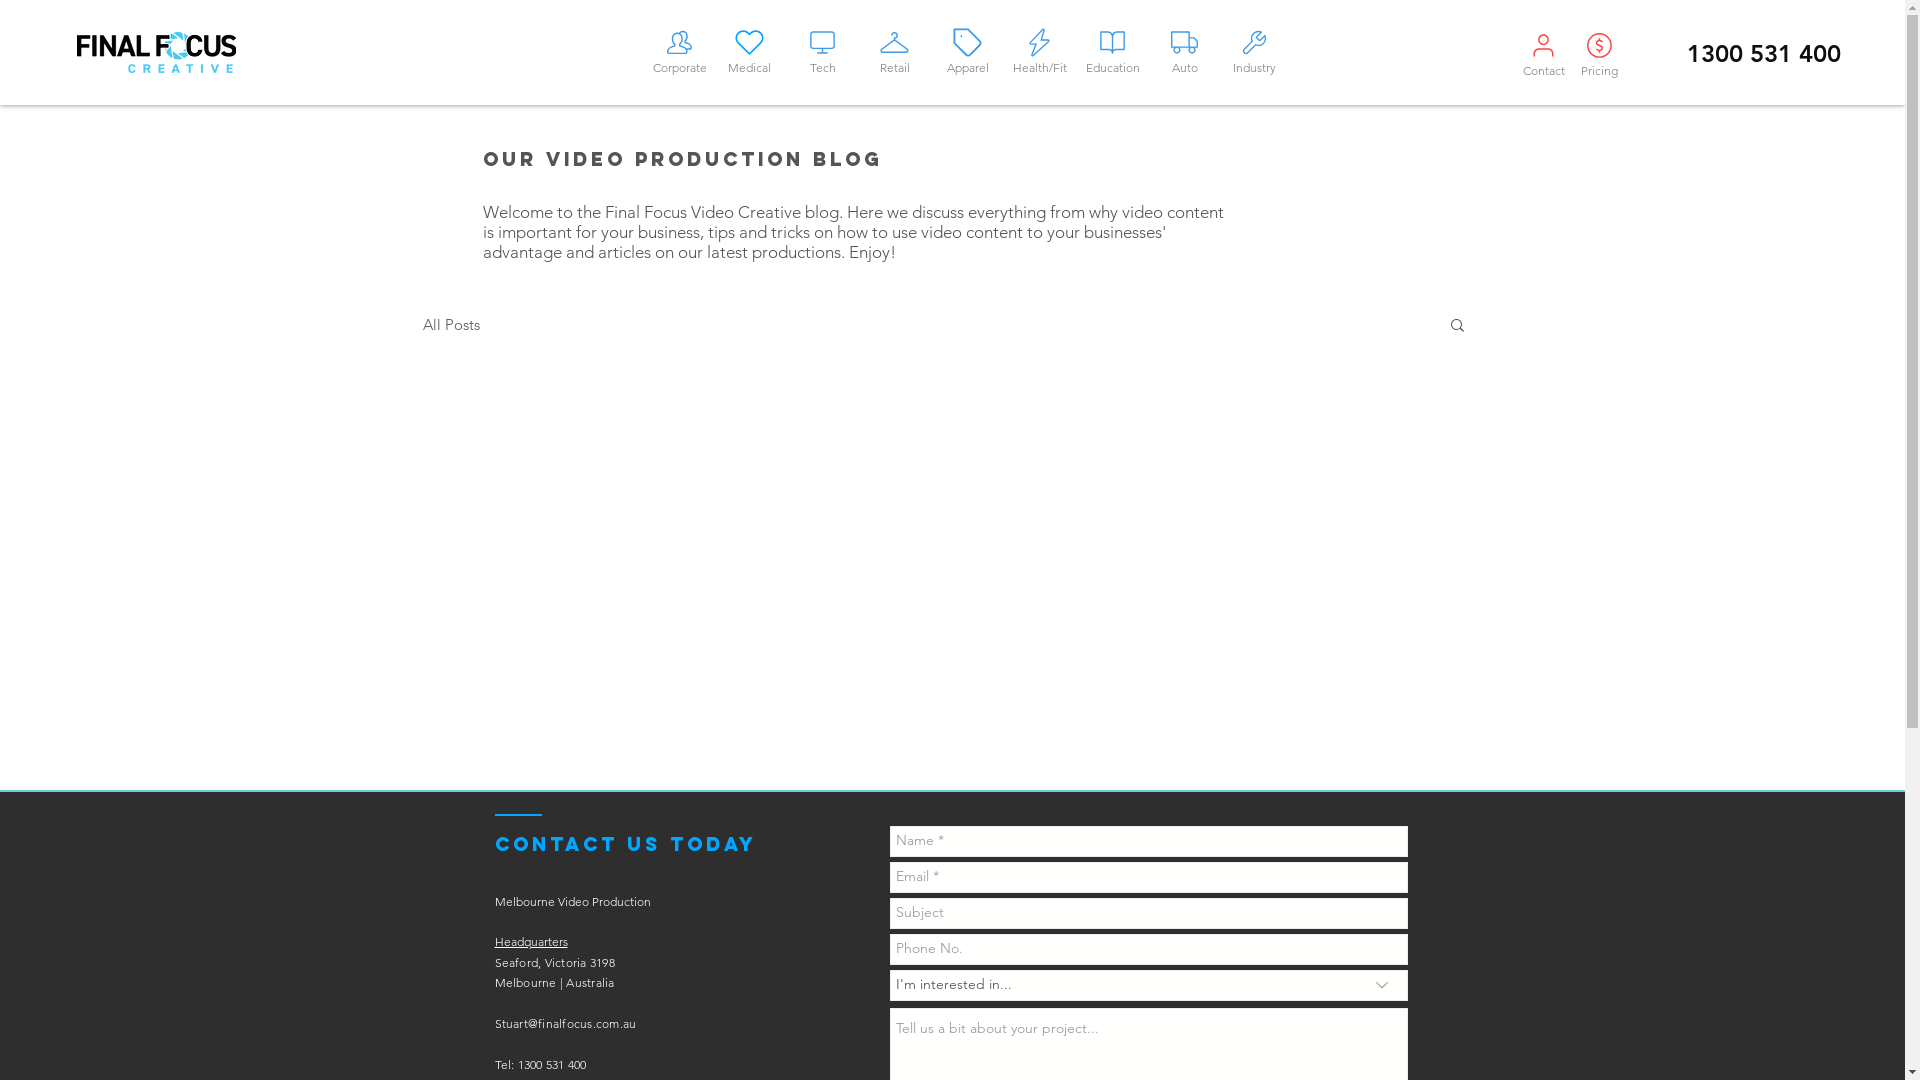  Describe the element at coordinates (679, 50) in the screenshot. I see `Corporate` at that location.